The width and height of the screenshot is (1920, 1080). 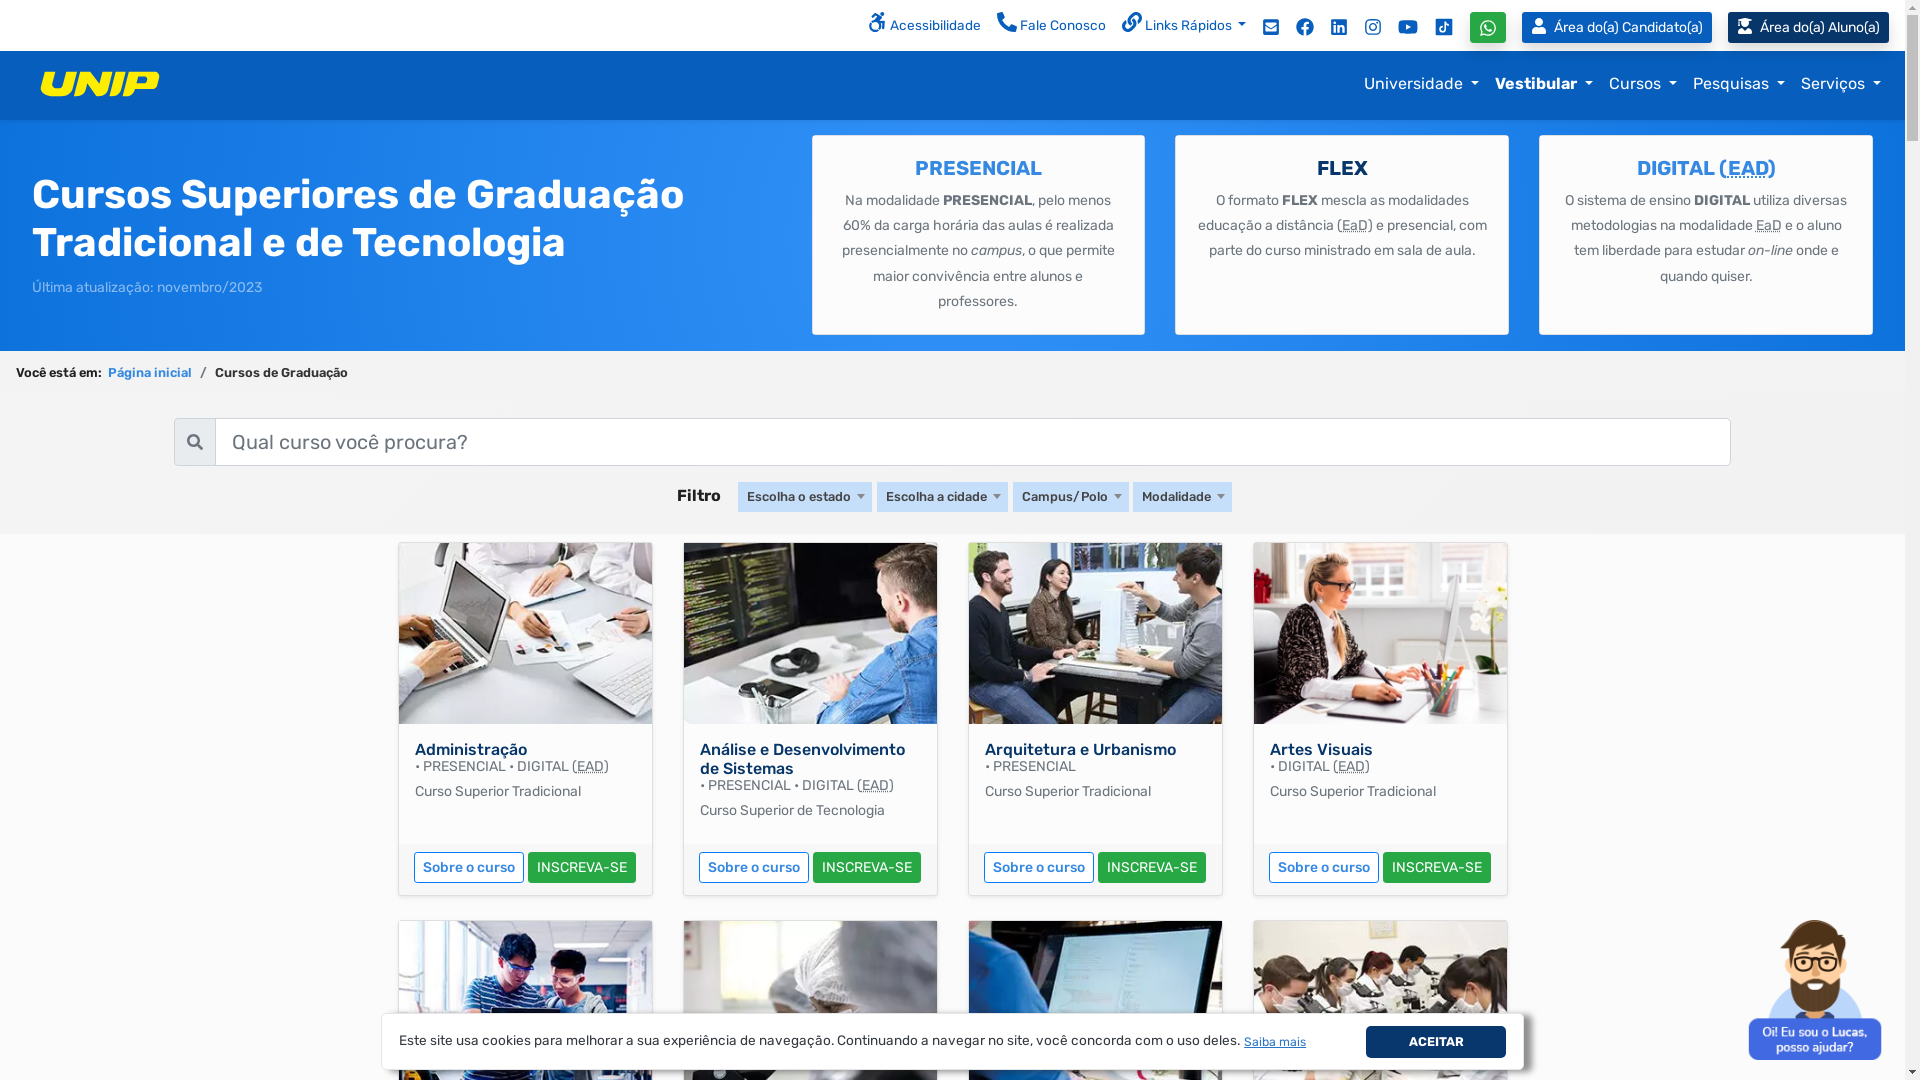 What do you see at coordinates (1305, 26) in the screenshot?
I see `Siga a UNIP no Facebook` at bounding box center [1305, 26].